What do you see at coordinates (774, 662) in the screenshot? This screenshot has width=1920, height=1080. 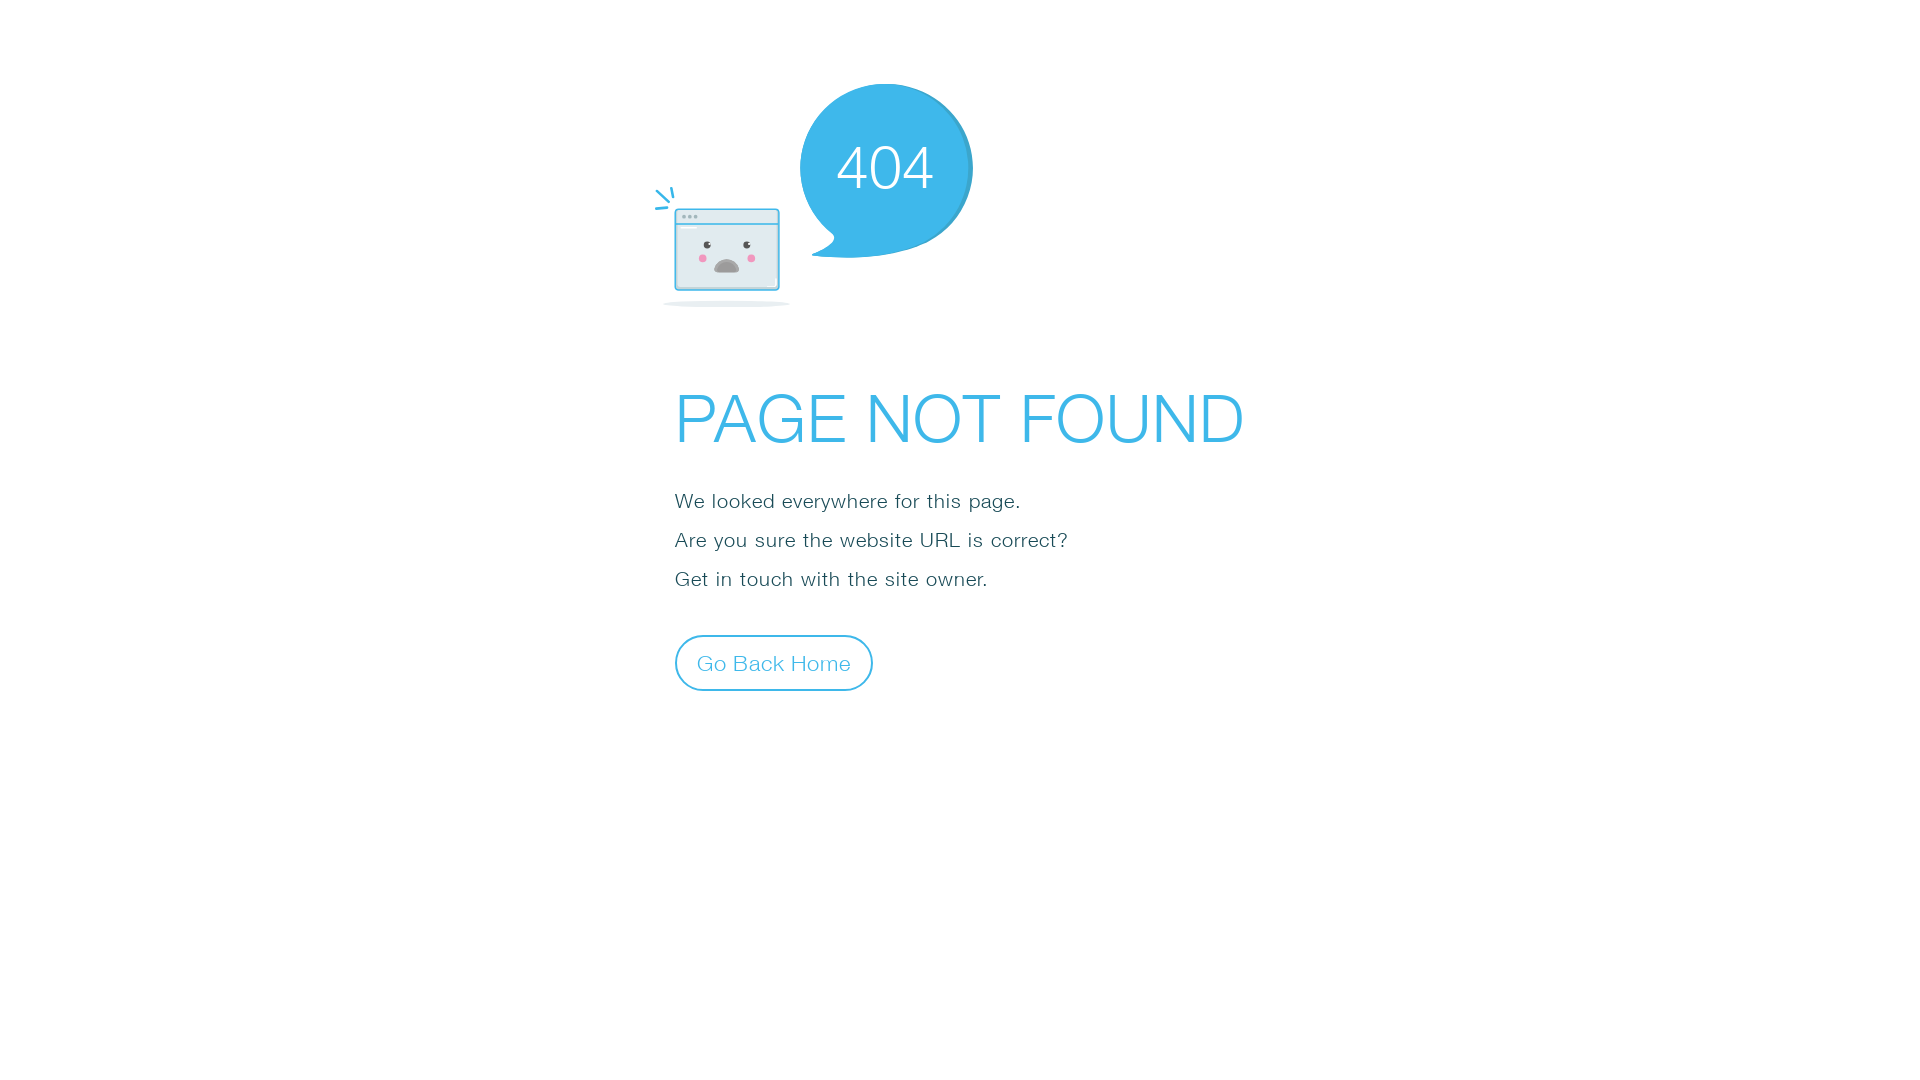 I see `Go Back Home` at bounding box center [774, 662].